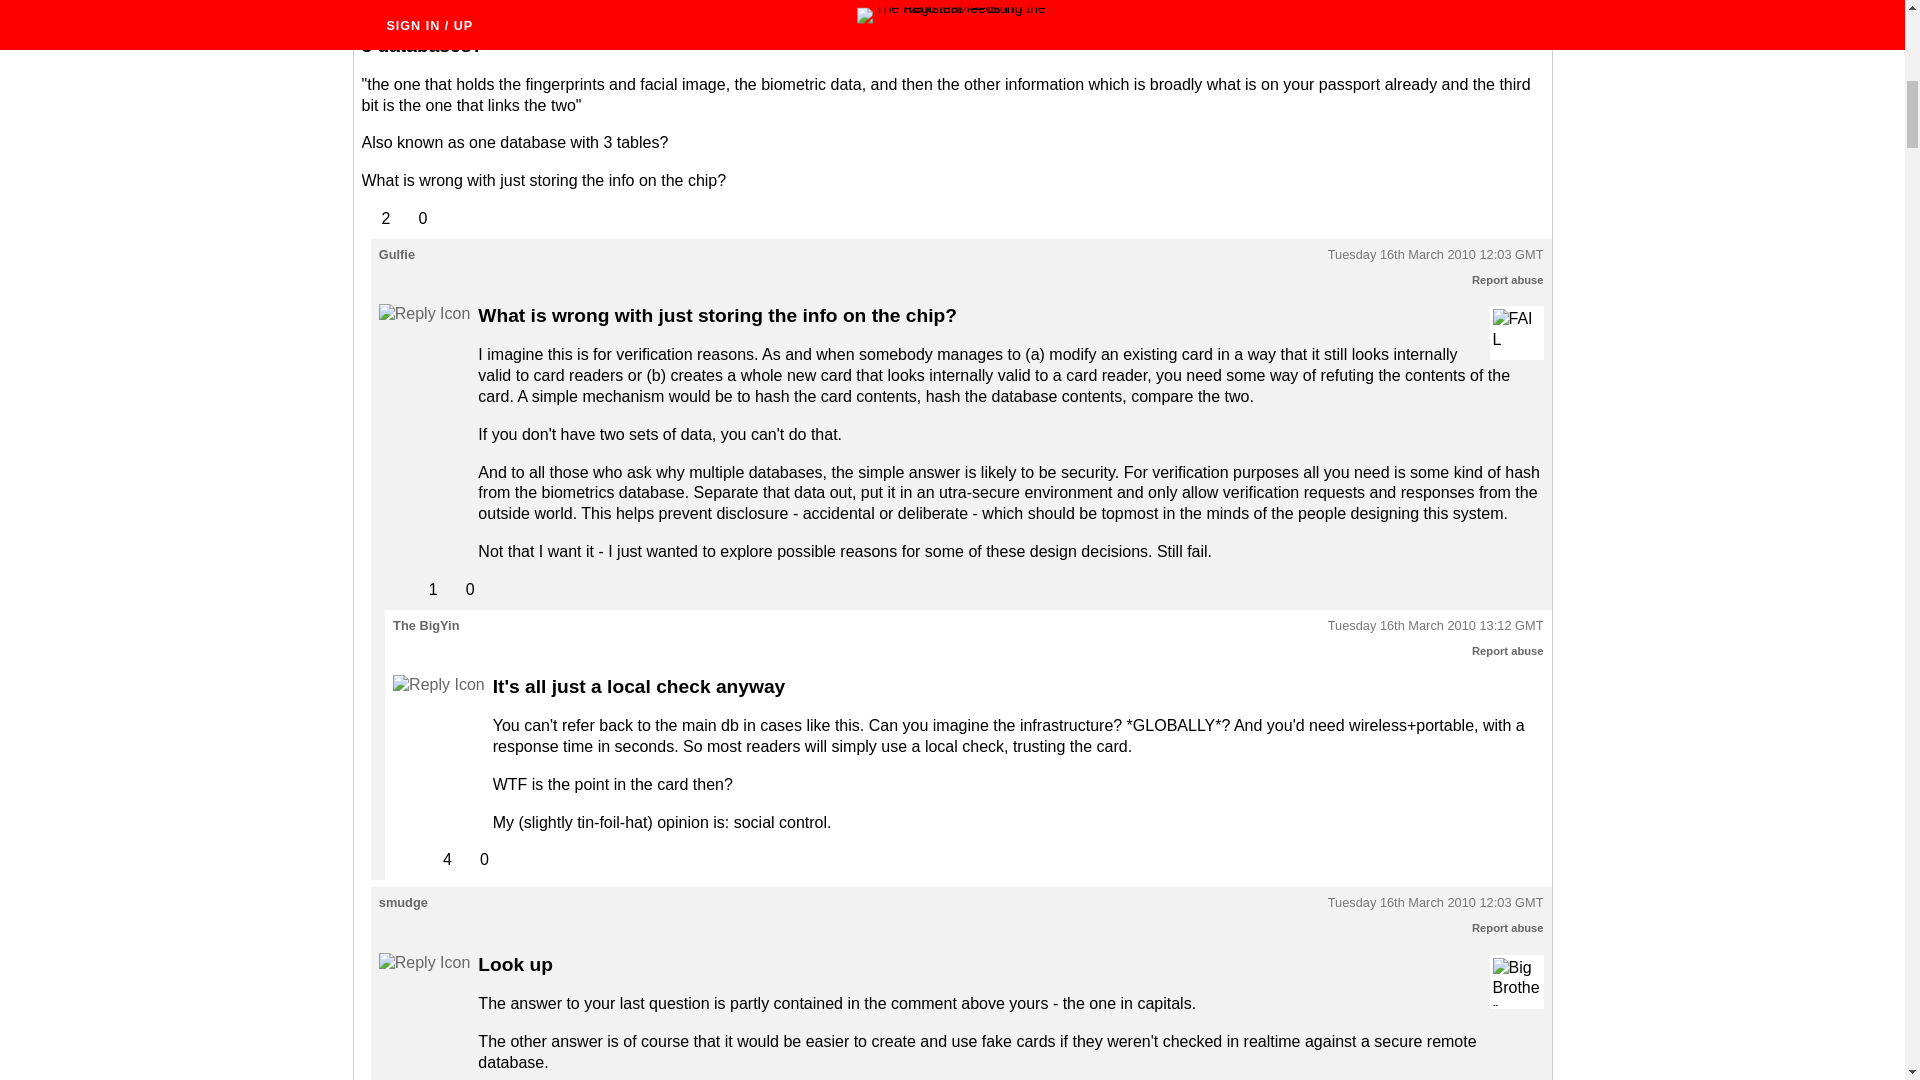  I want to click on Report abuse, so click(1508, 280).